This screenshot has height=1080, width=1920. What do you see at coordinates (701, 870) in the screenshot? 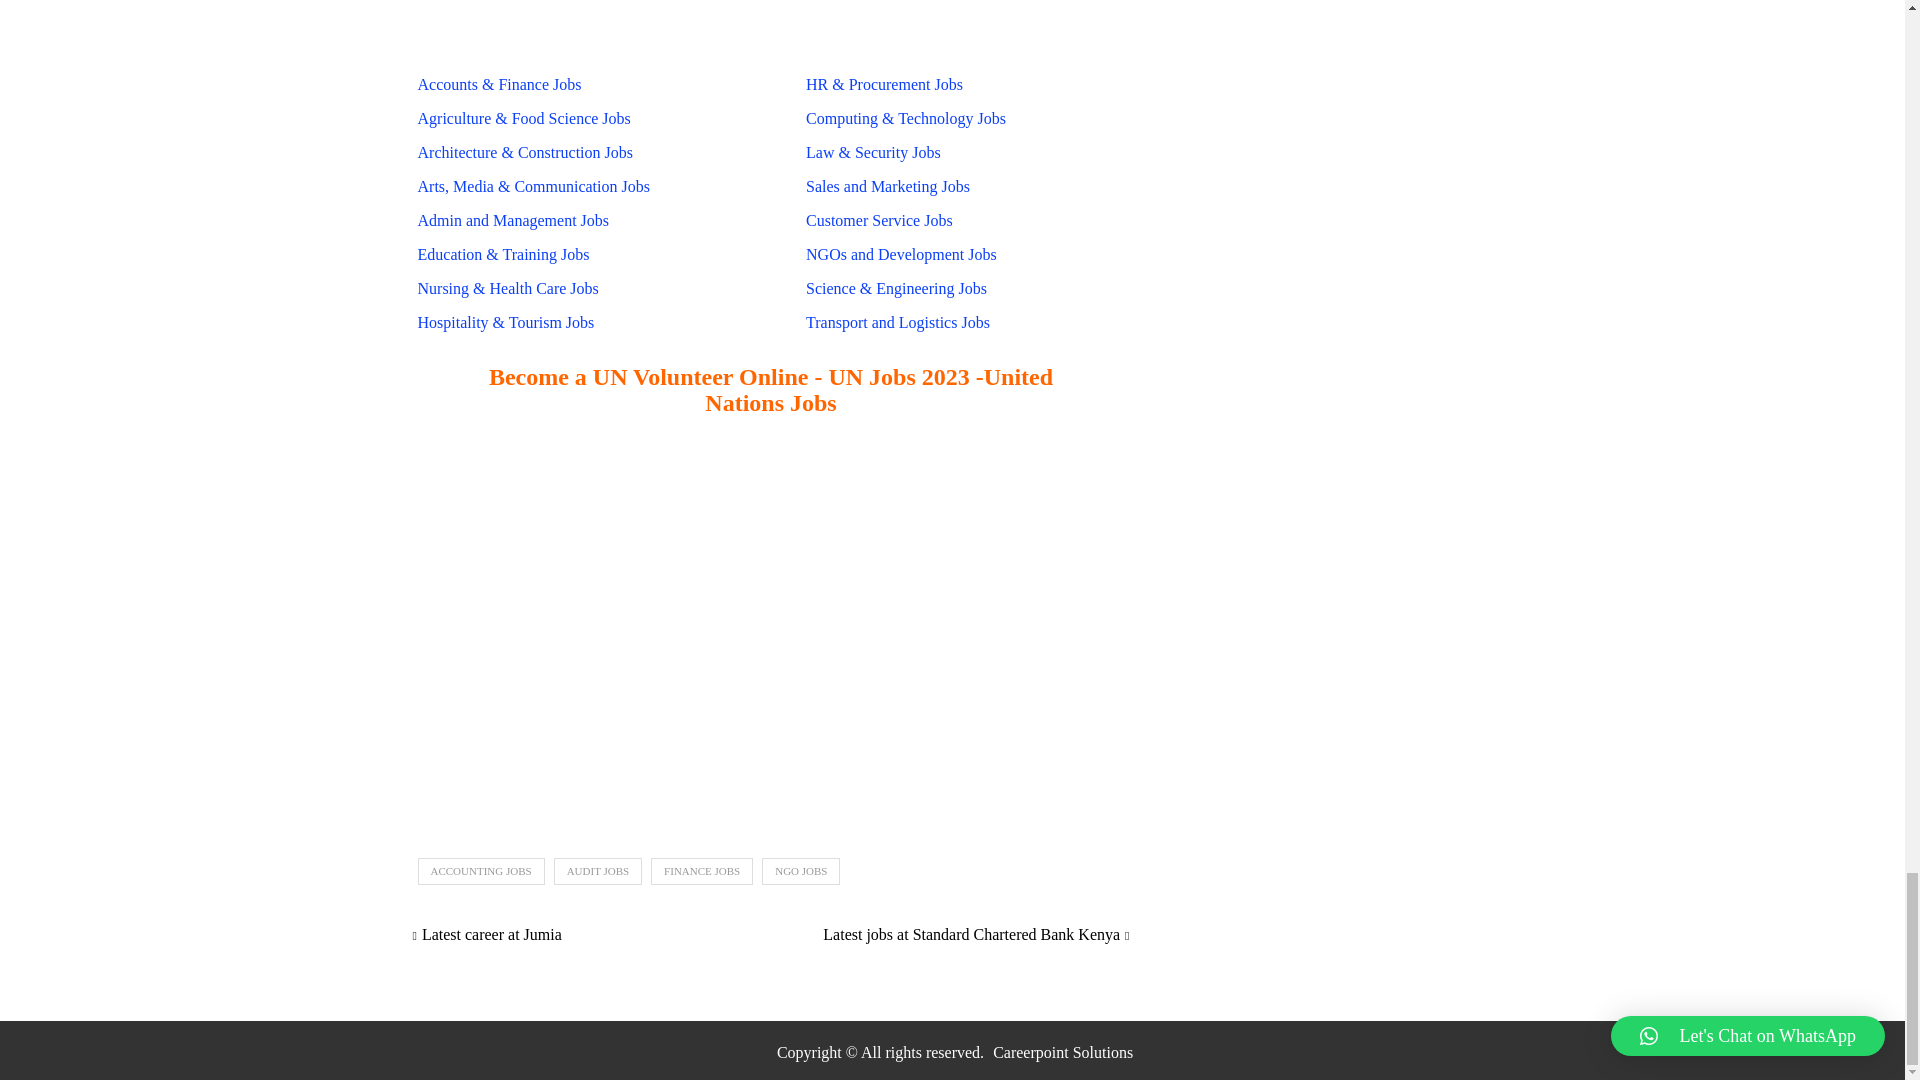
I see `FINANCE JOBS` at bounding box center [701, 870].